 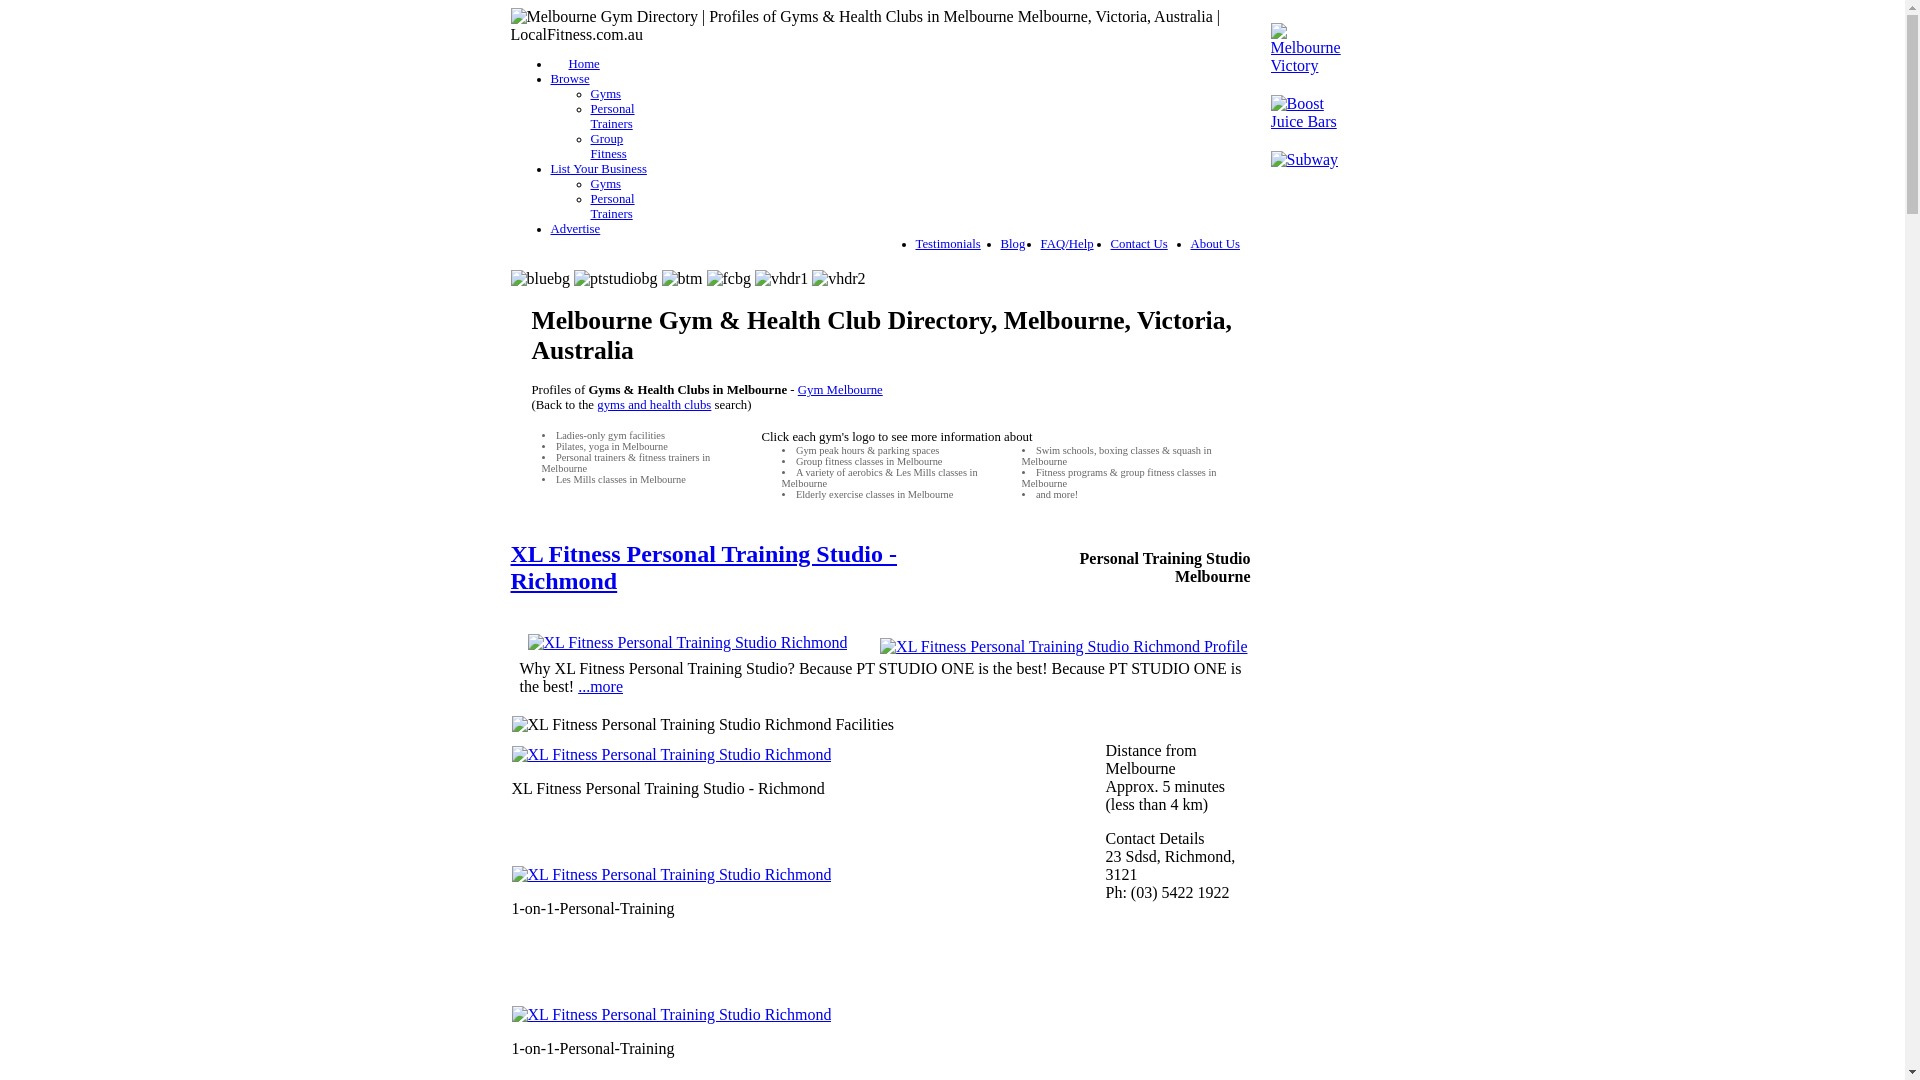 I want to click on vhdr2, so click(x=838, y=279).